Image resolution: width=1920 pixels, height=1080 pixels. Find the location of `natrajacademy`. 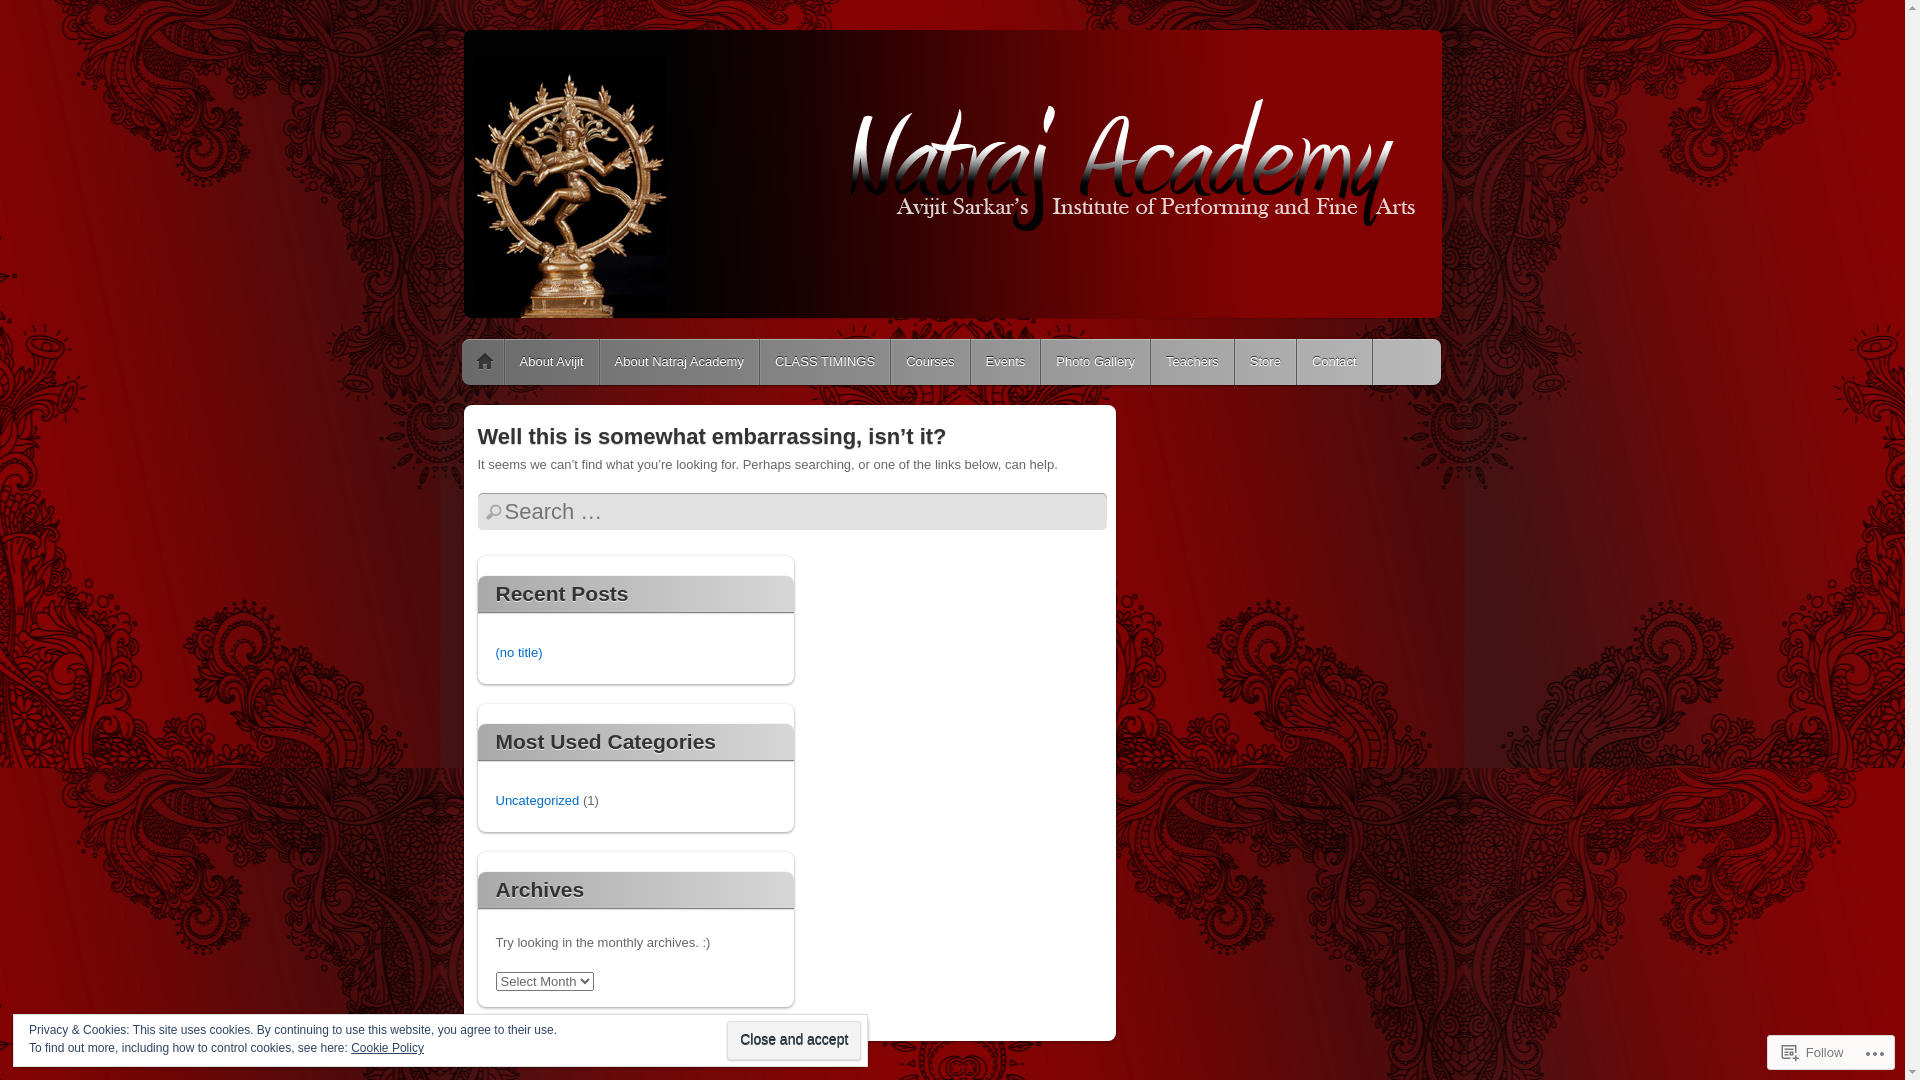

natrajacademy is located at coordinates (552, 44).